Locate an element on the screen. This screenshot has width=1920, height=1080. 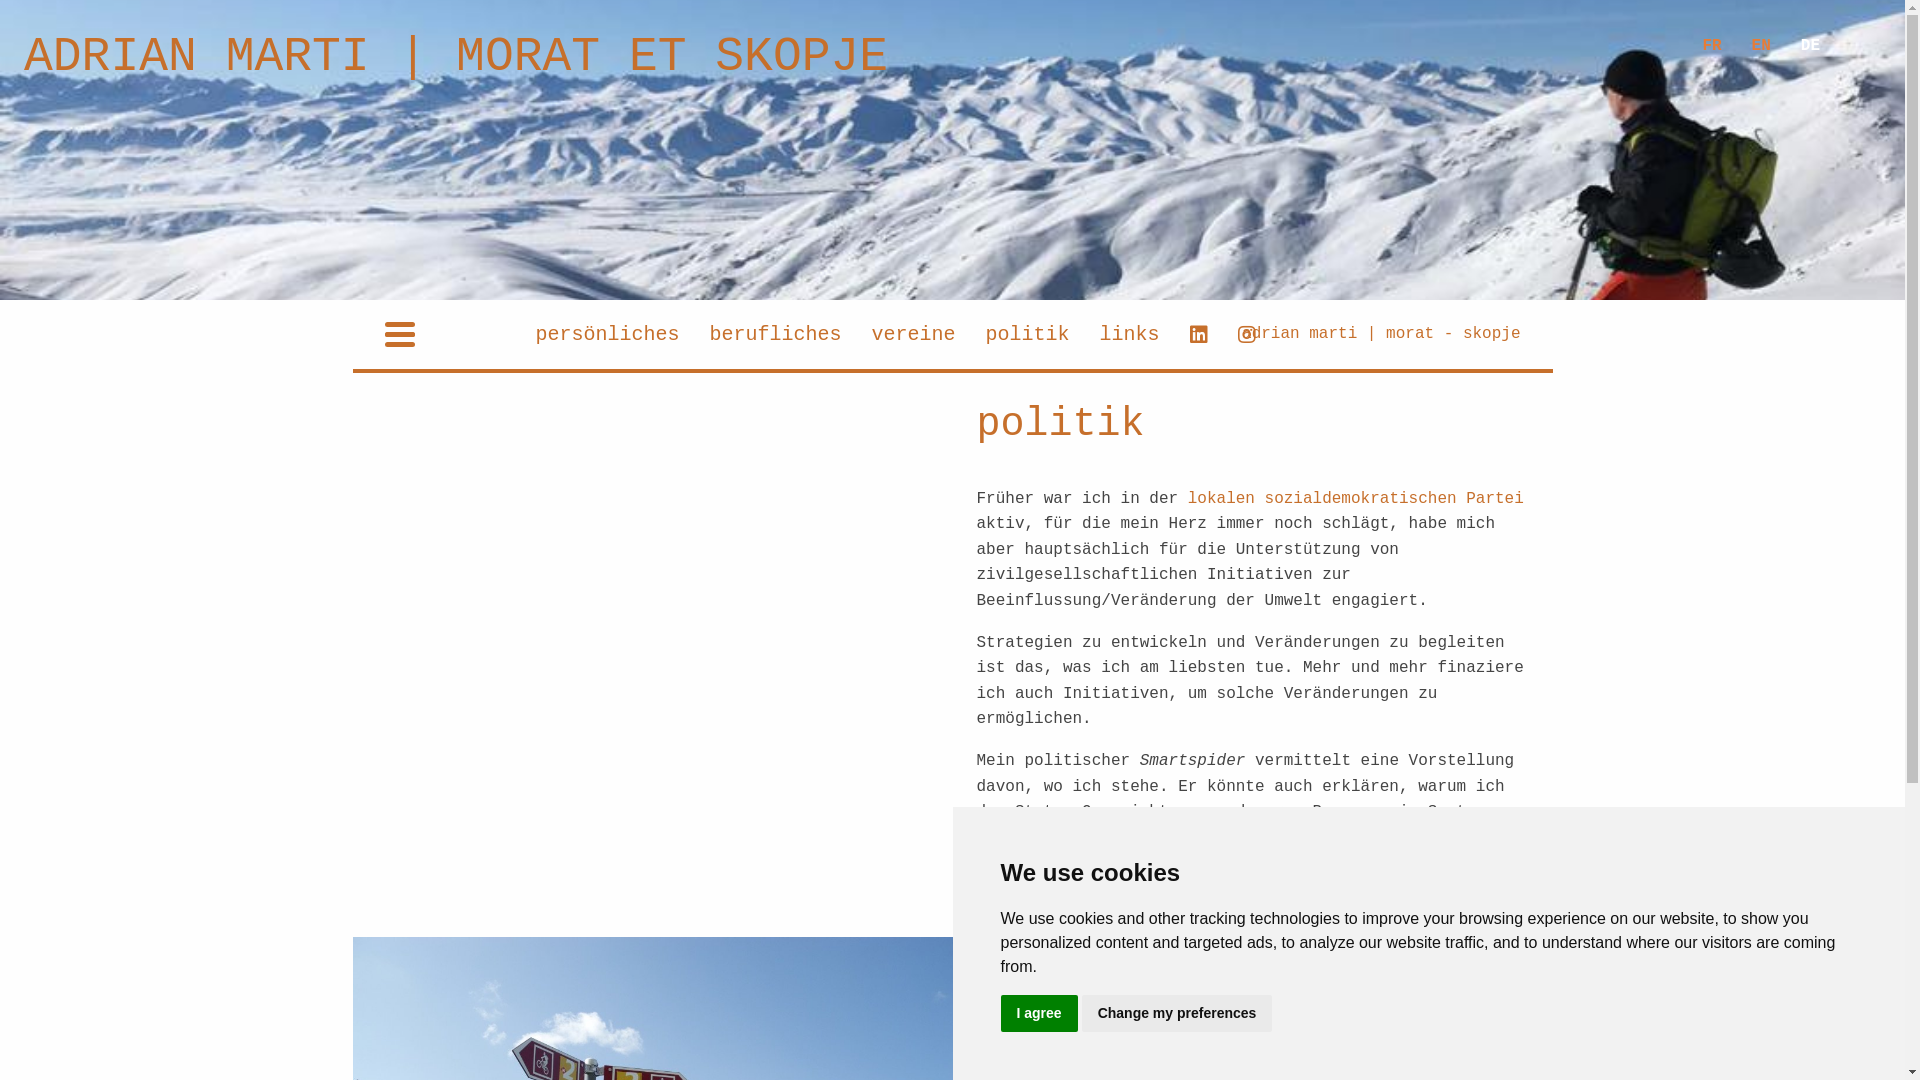
links is located at coordinates (1129, 334).